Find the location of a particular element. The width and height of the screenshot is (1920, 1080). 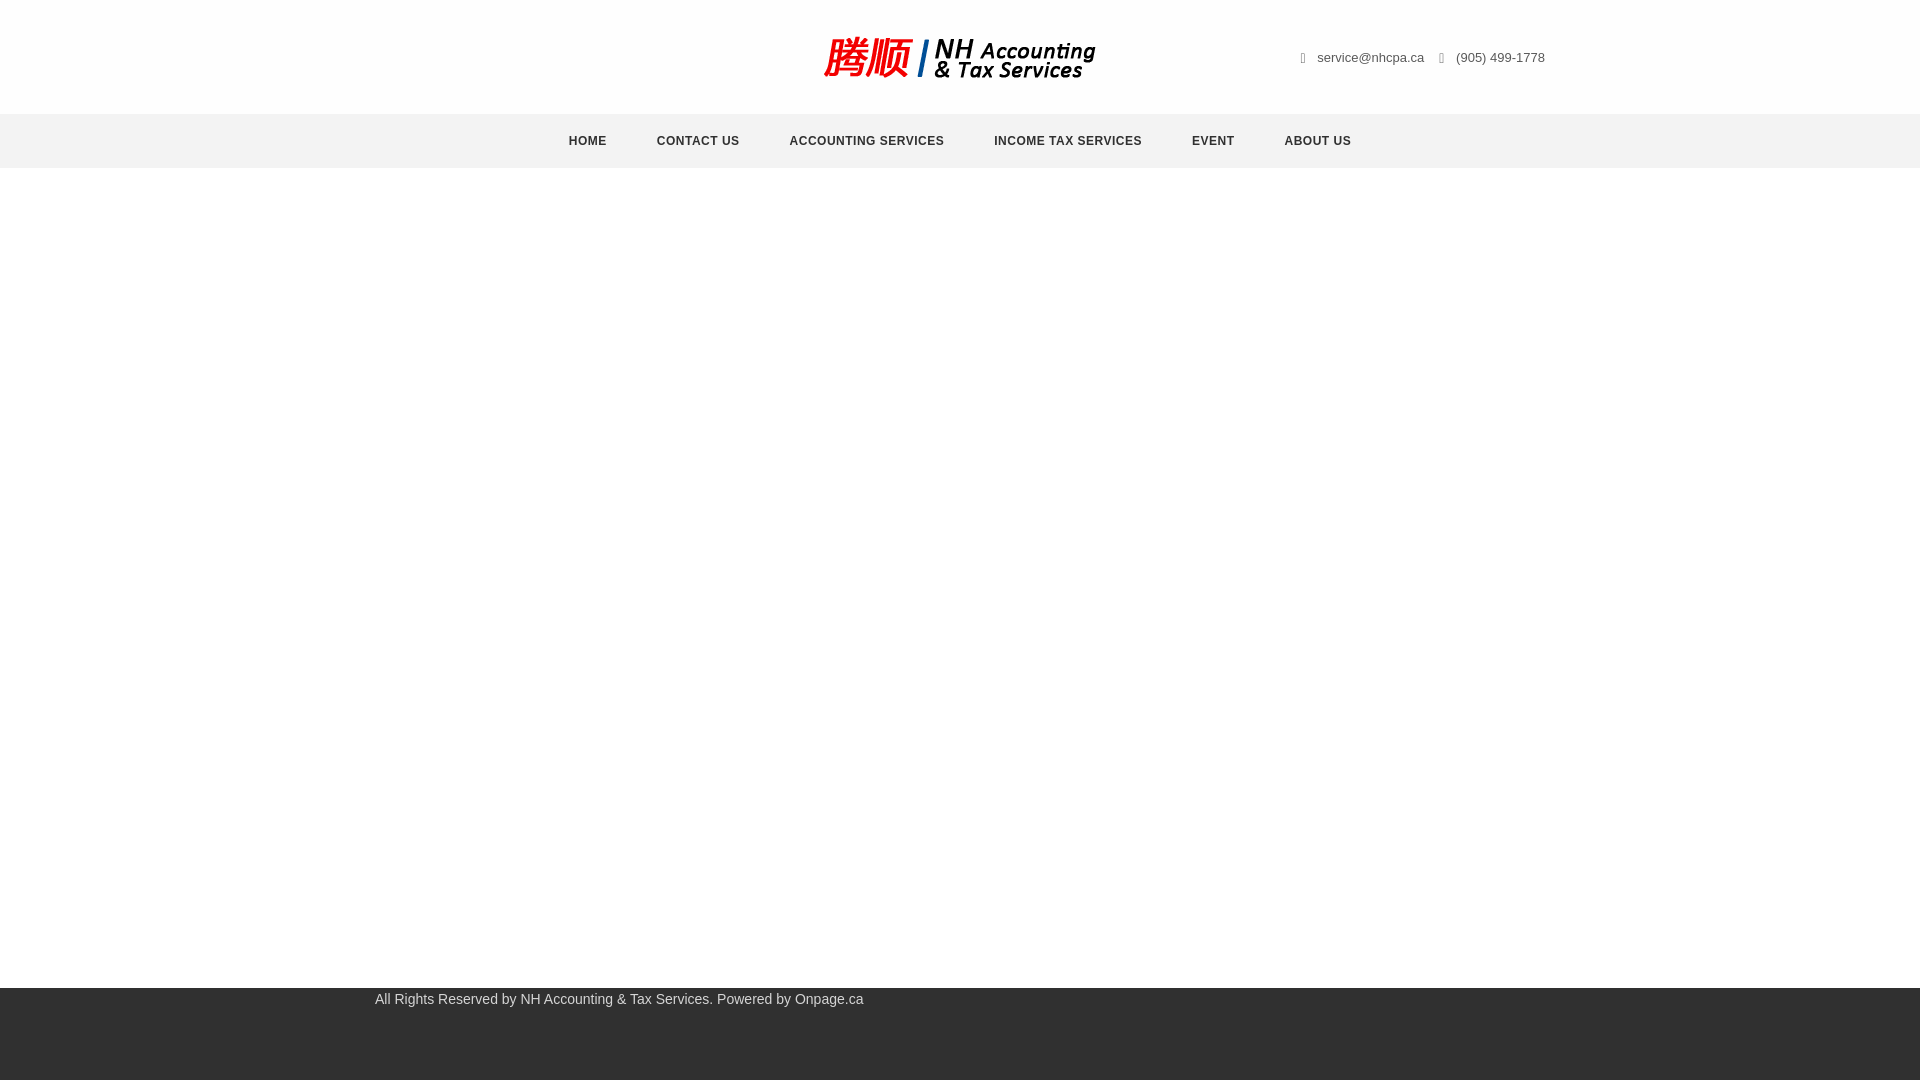

ABOUT US is located at coordinates (1318, 141).